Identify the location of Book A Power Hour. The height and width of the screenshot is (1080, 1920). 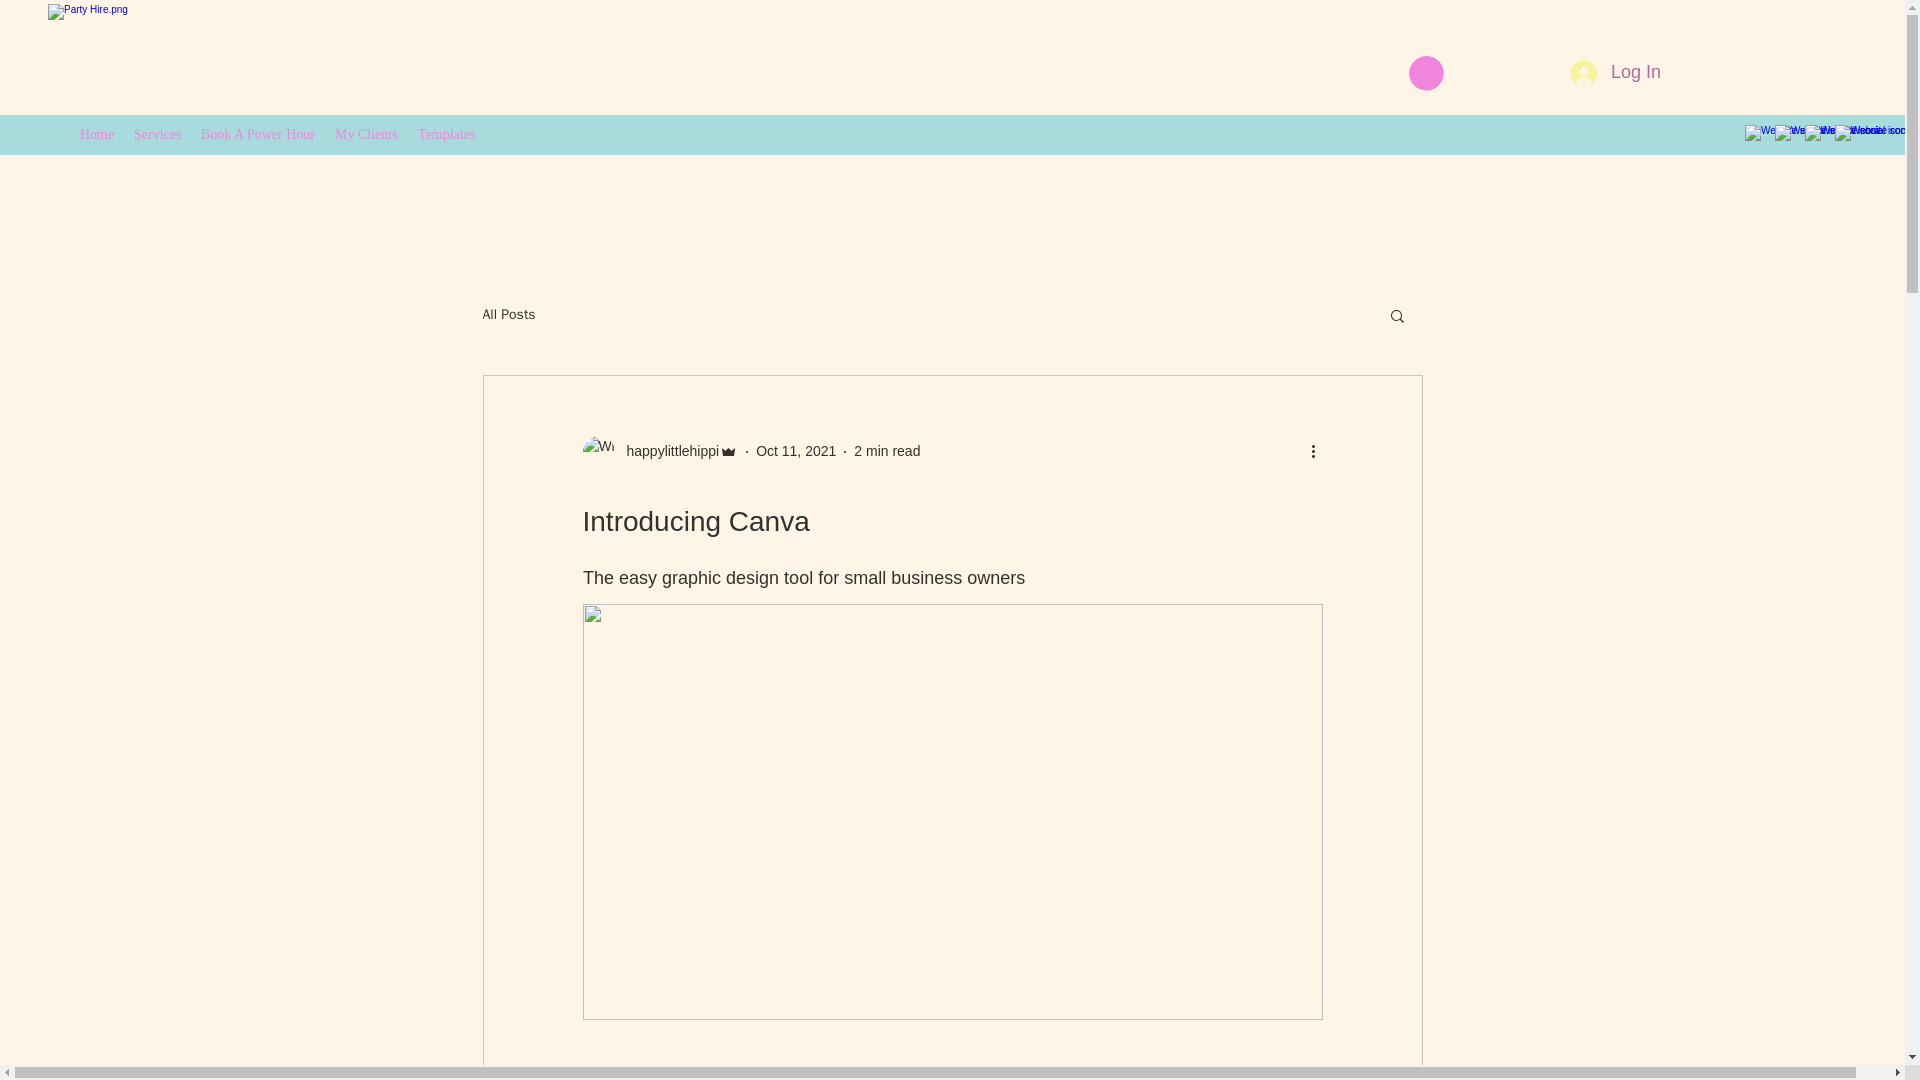
(257, 134).